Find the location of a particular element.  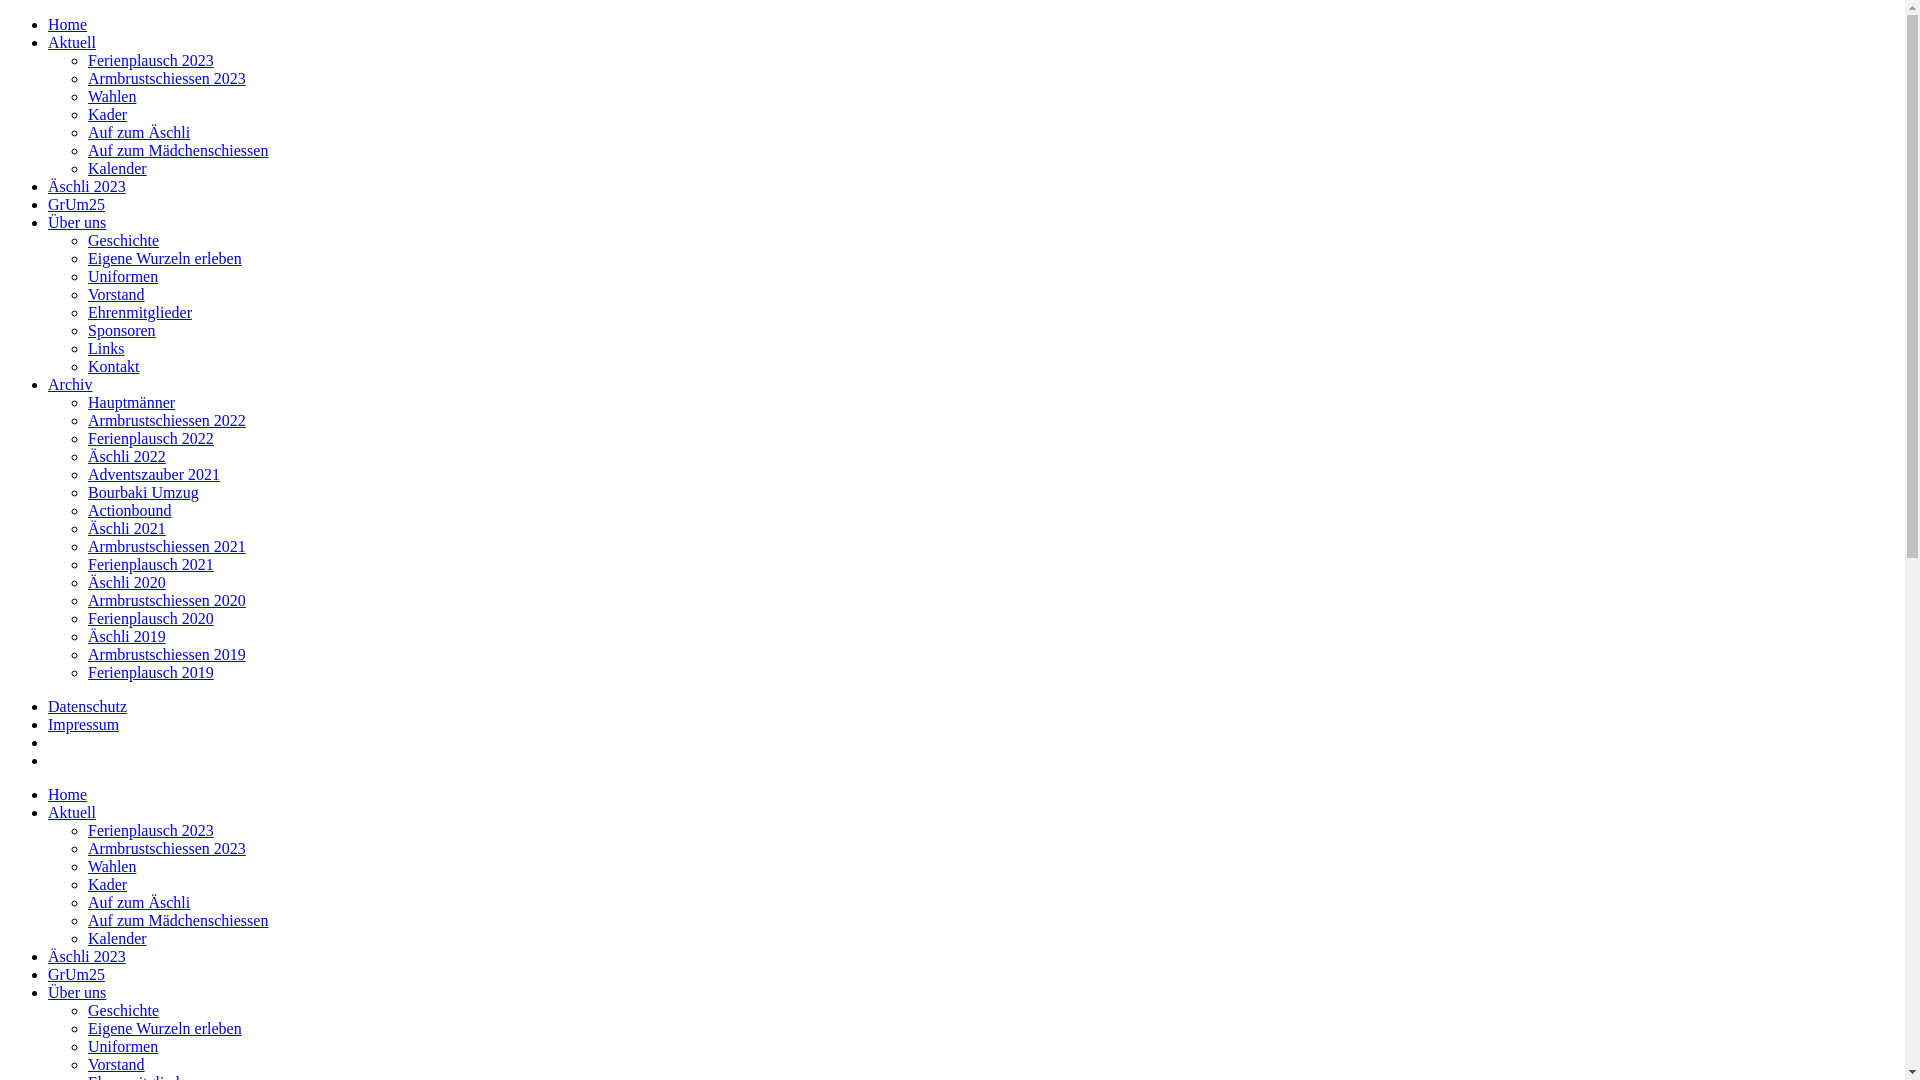

Armbrustschiessen 2019 is located at coordinates (166, 654).